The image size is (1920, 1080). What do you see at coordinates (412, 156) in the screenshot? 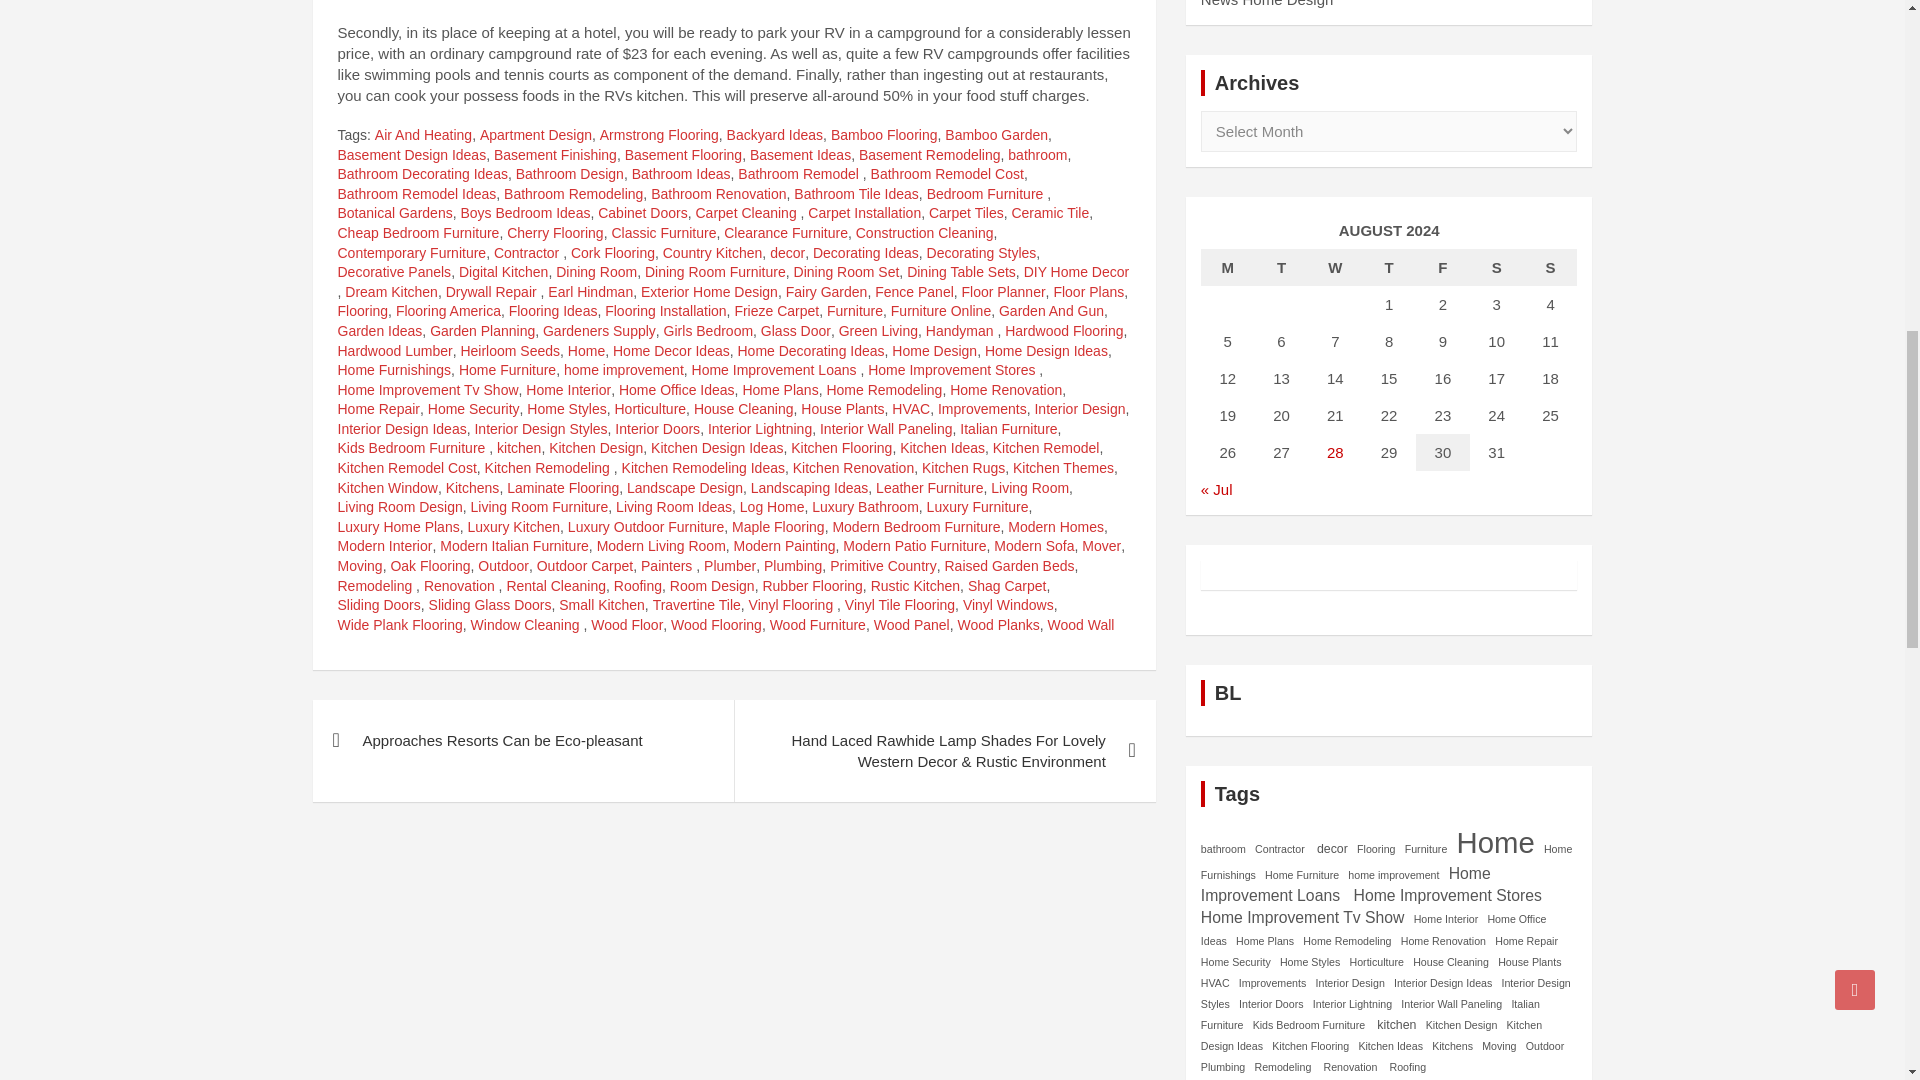
I see `Basement Design Ideas` at bounding box center [412, 156].